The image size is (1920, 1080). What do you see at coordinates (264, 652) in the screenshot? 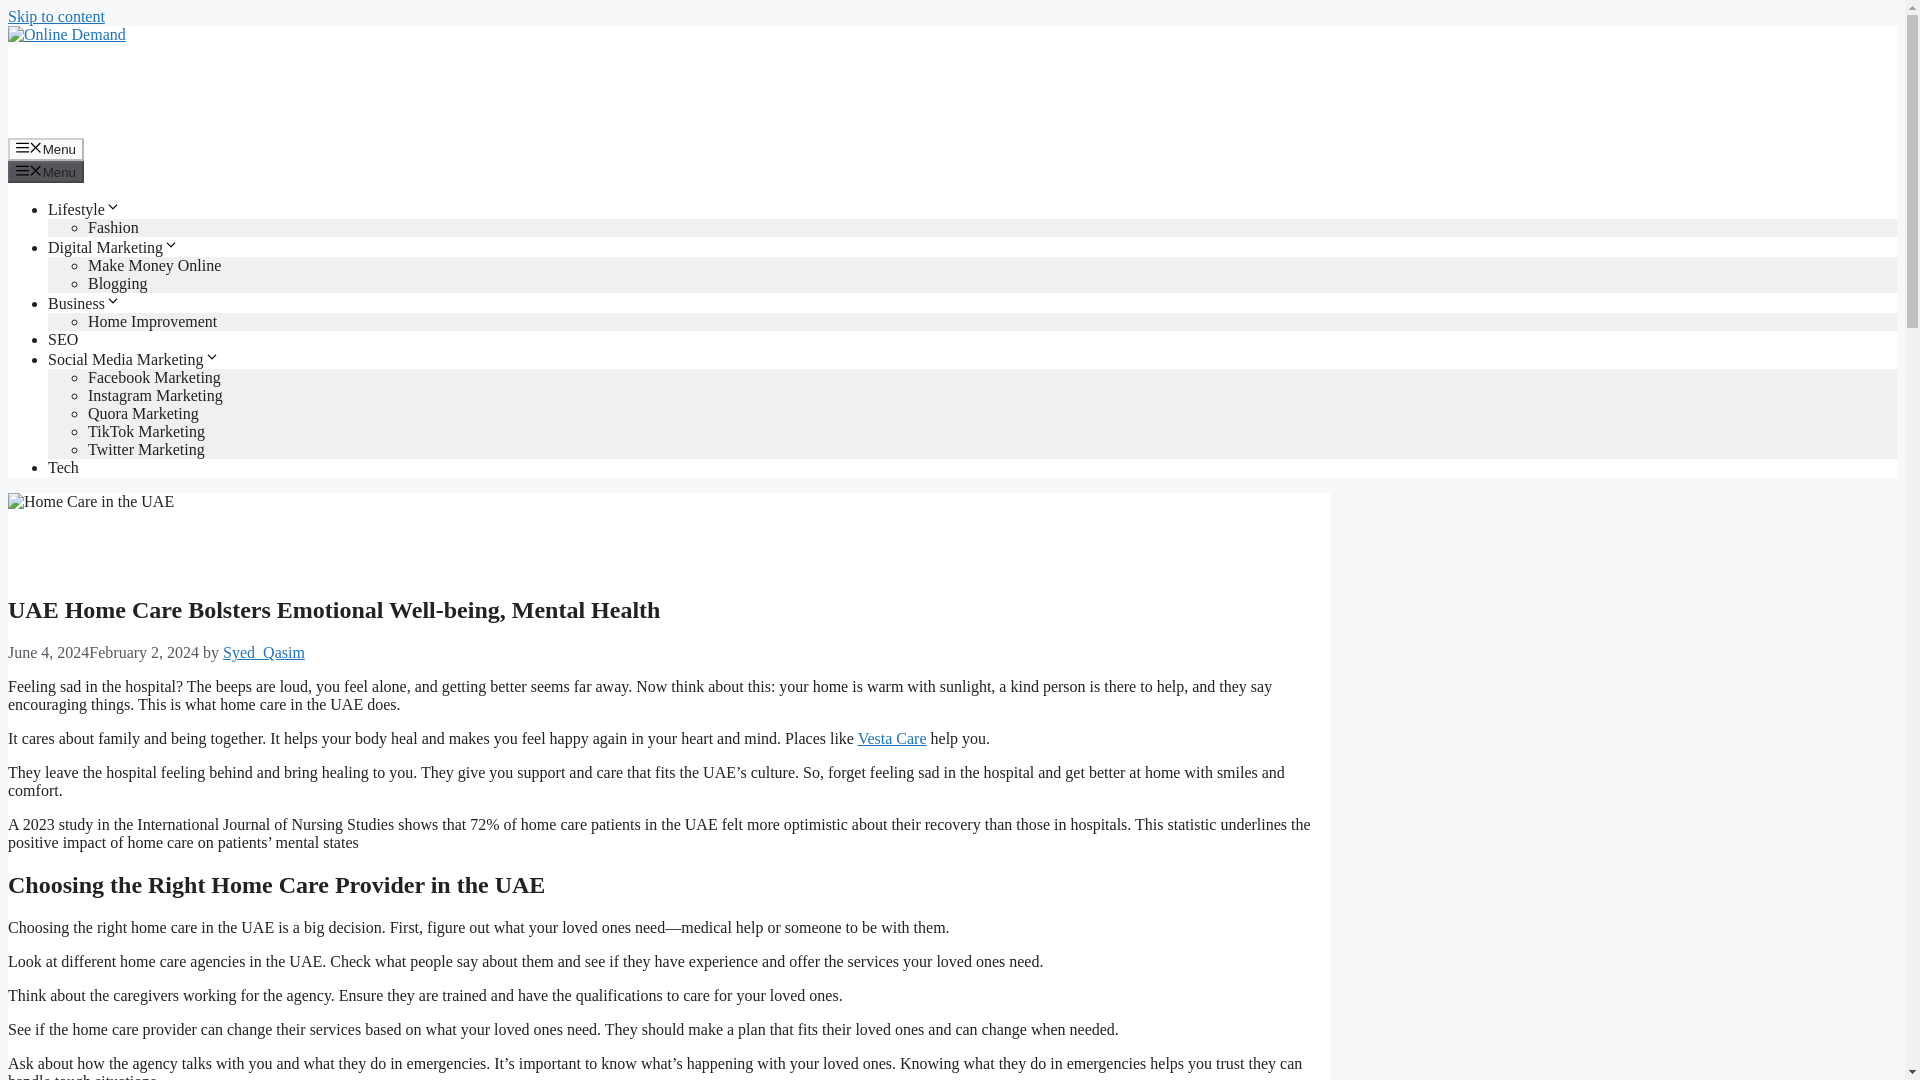
I see `Syed  Qasim` at bounding box center [264, 652].